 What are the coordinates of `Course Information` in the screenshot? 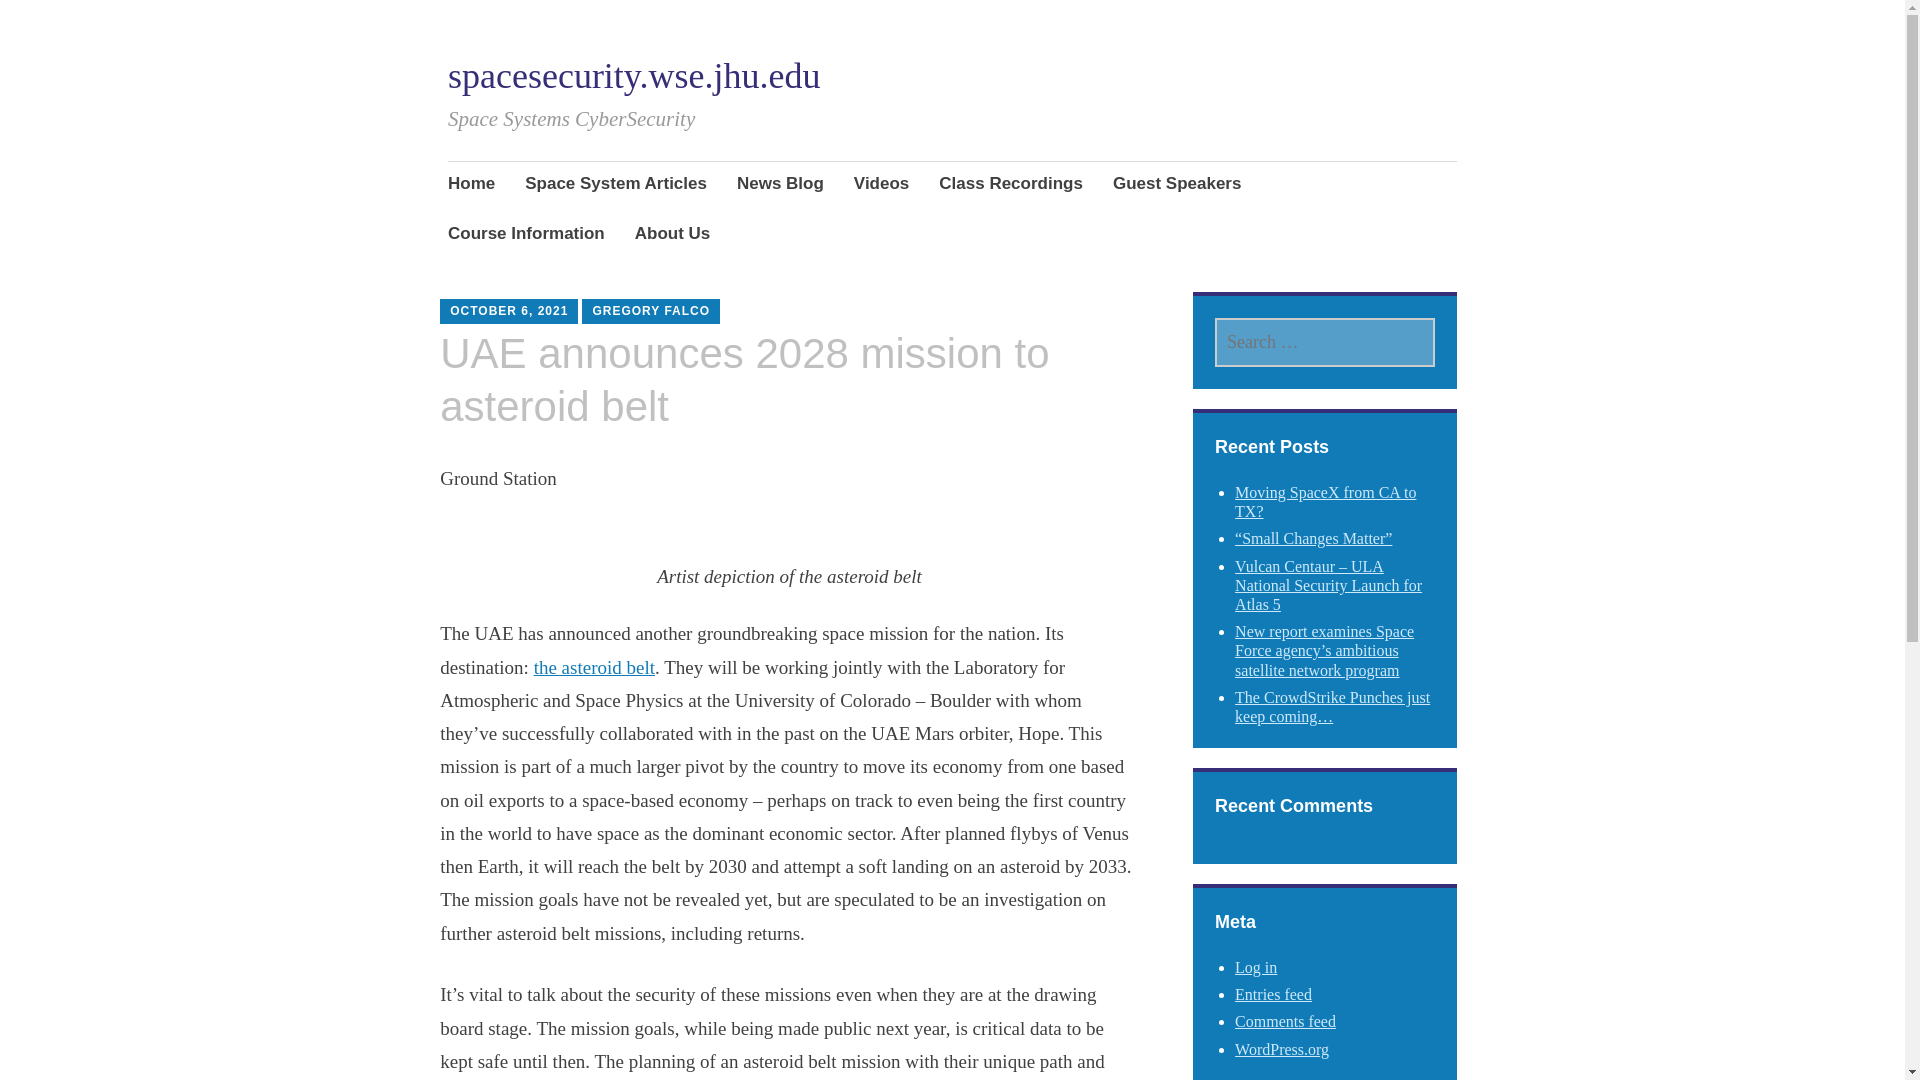 It's located at (526, 236).